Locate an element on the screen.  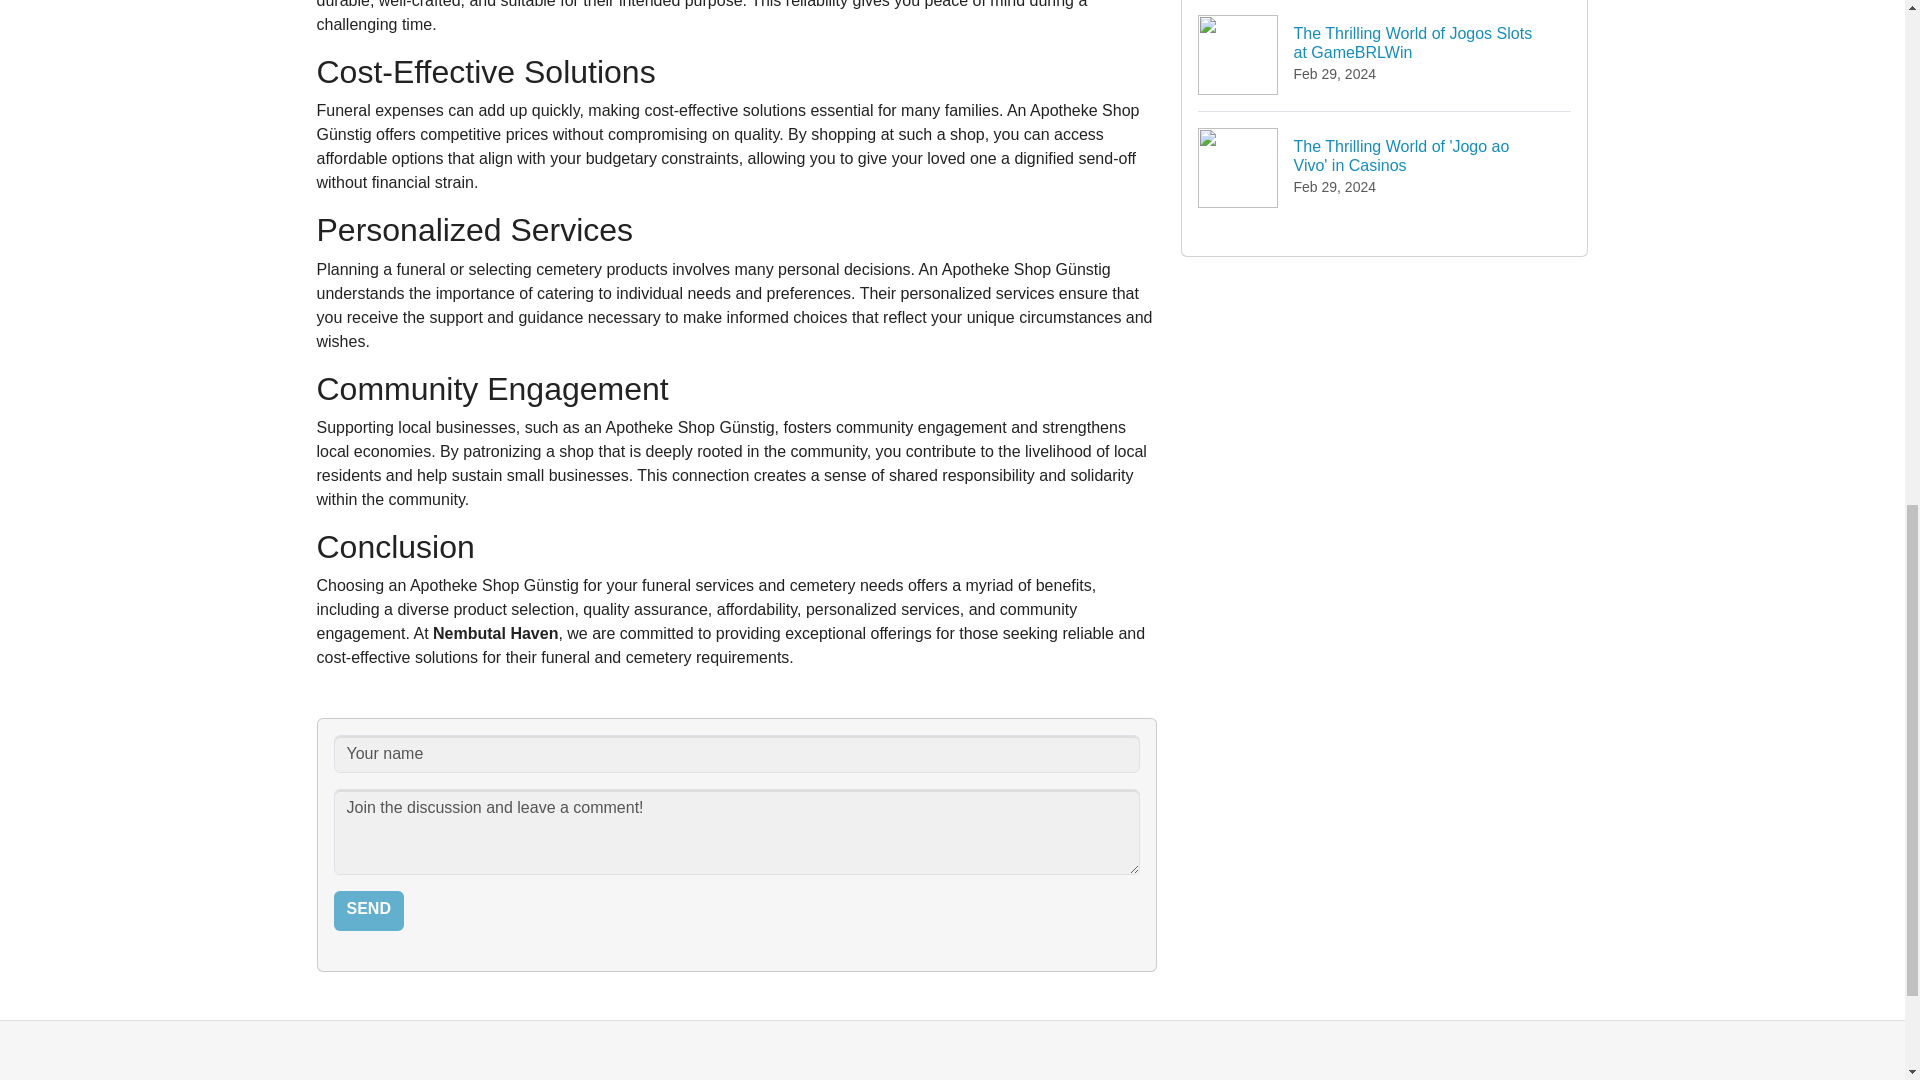
Send is located at coordinates (368, 910).